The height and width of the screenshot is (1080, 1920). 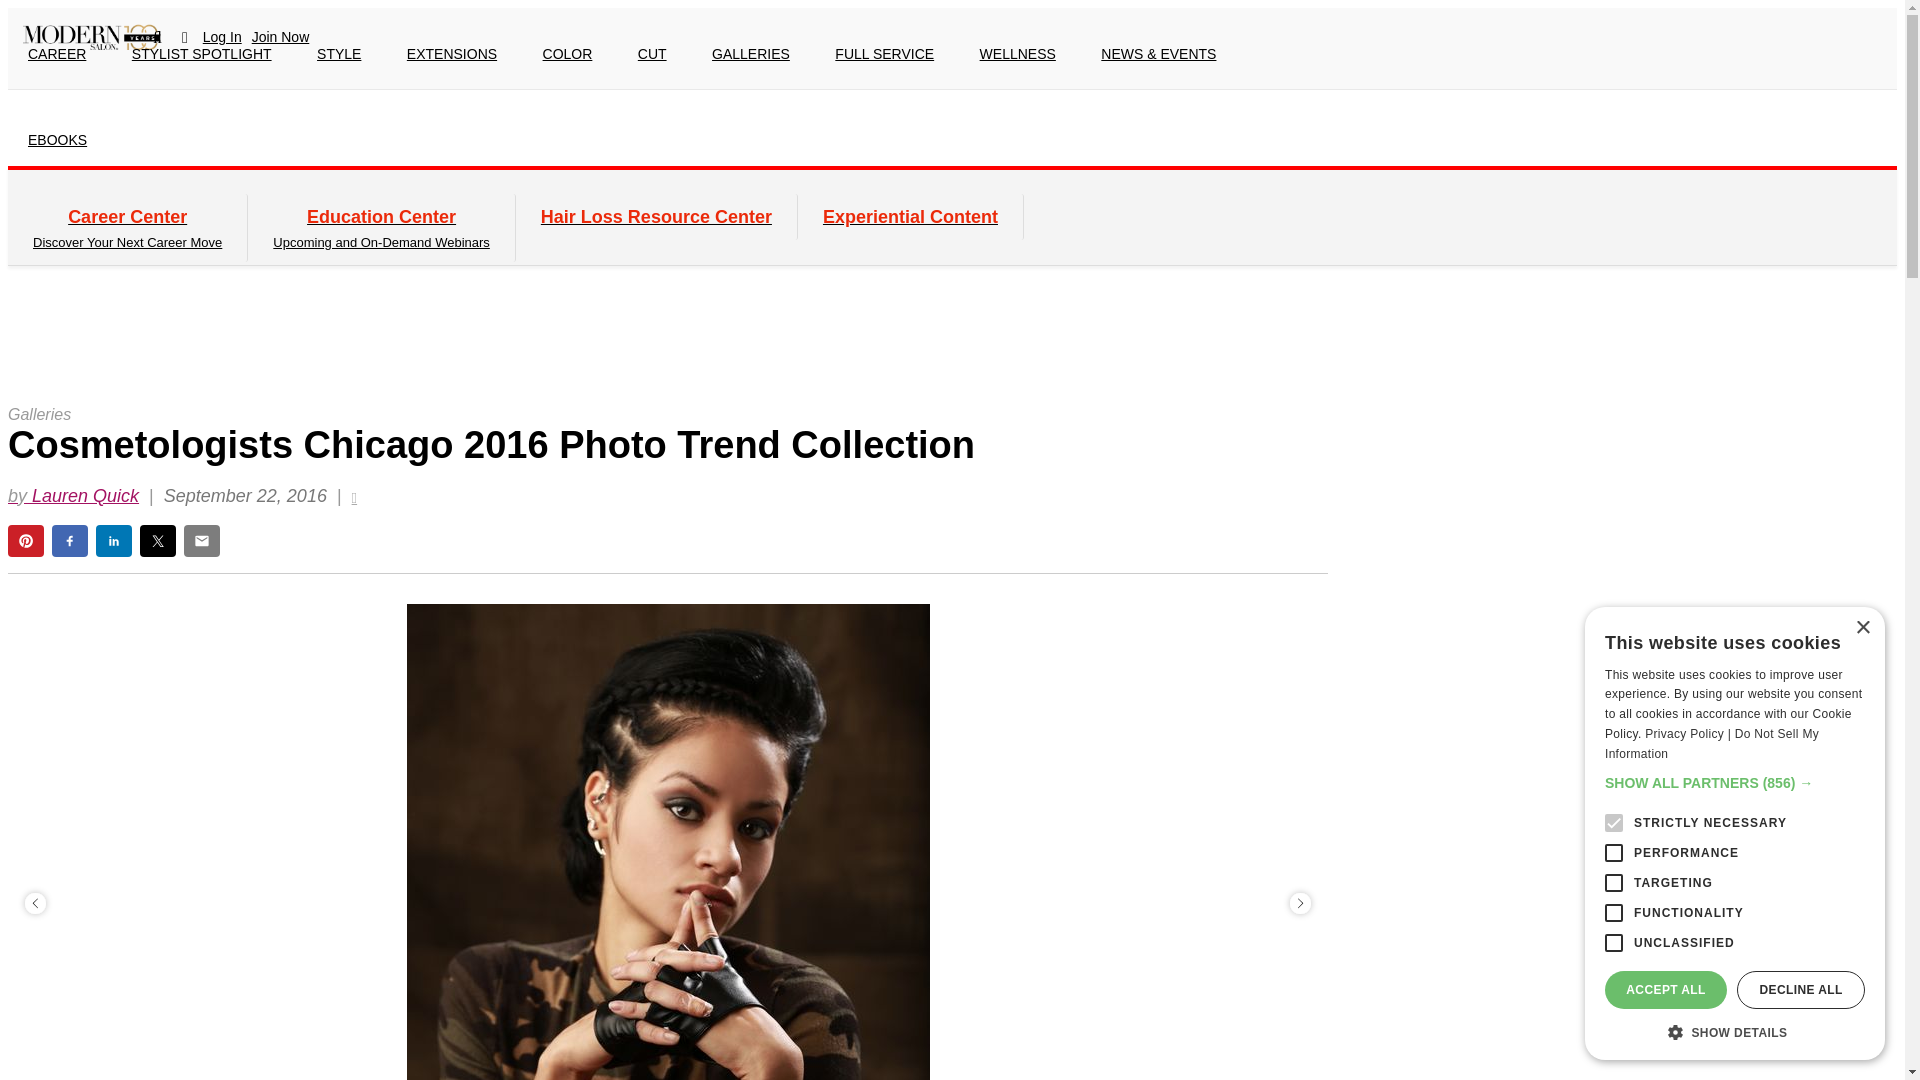 What do you see at coordinates (57, 140) in the screenshot?
I see `eBooks` at bounding box center [57, 140].